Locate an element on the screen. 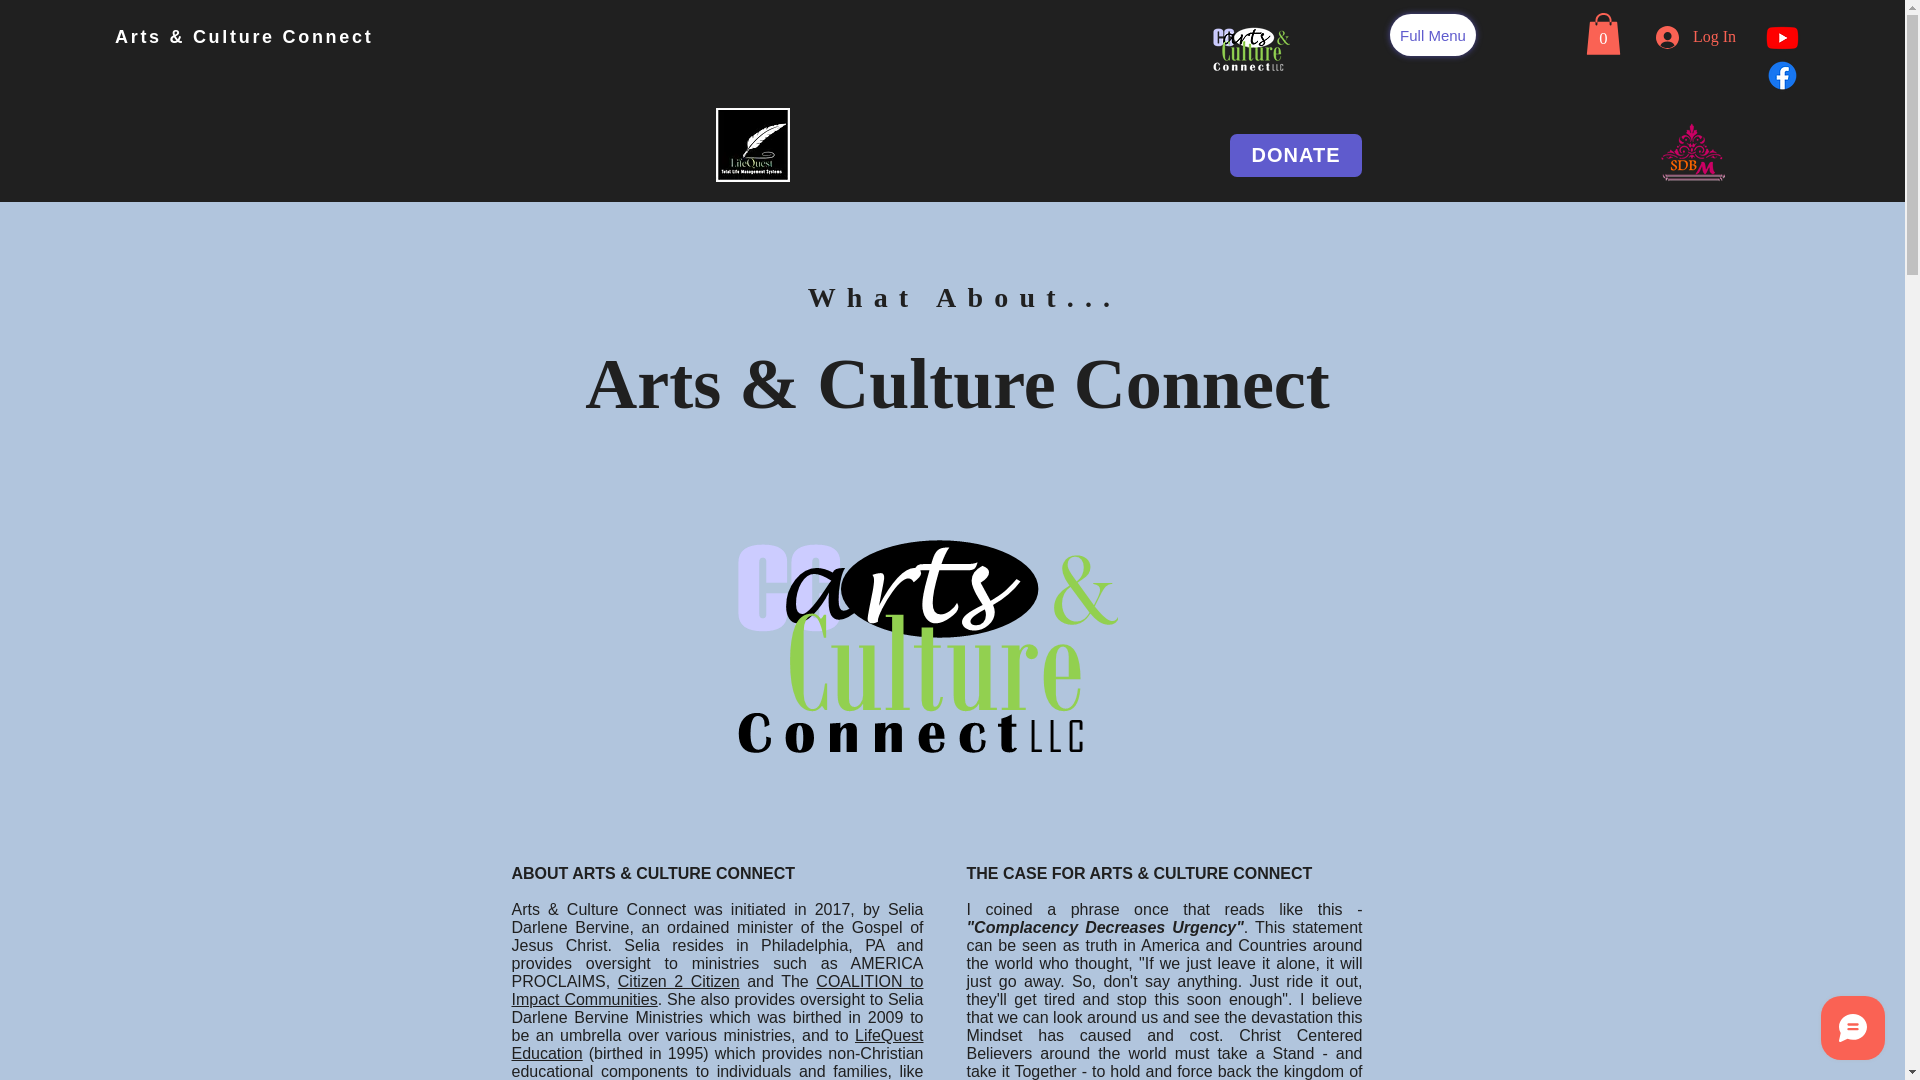 Image resolution: width=1920 pixels, height=1080 pixels. COALITION to Impact Communities is located at coordinates (718, 990).